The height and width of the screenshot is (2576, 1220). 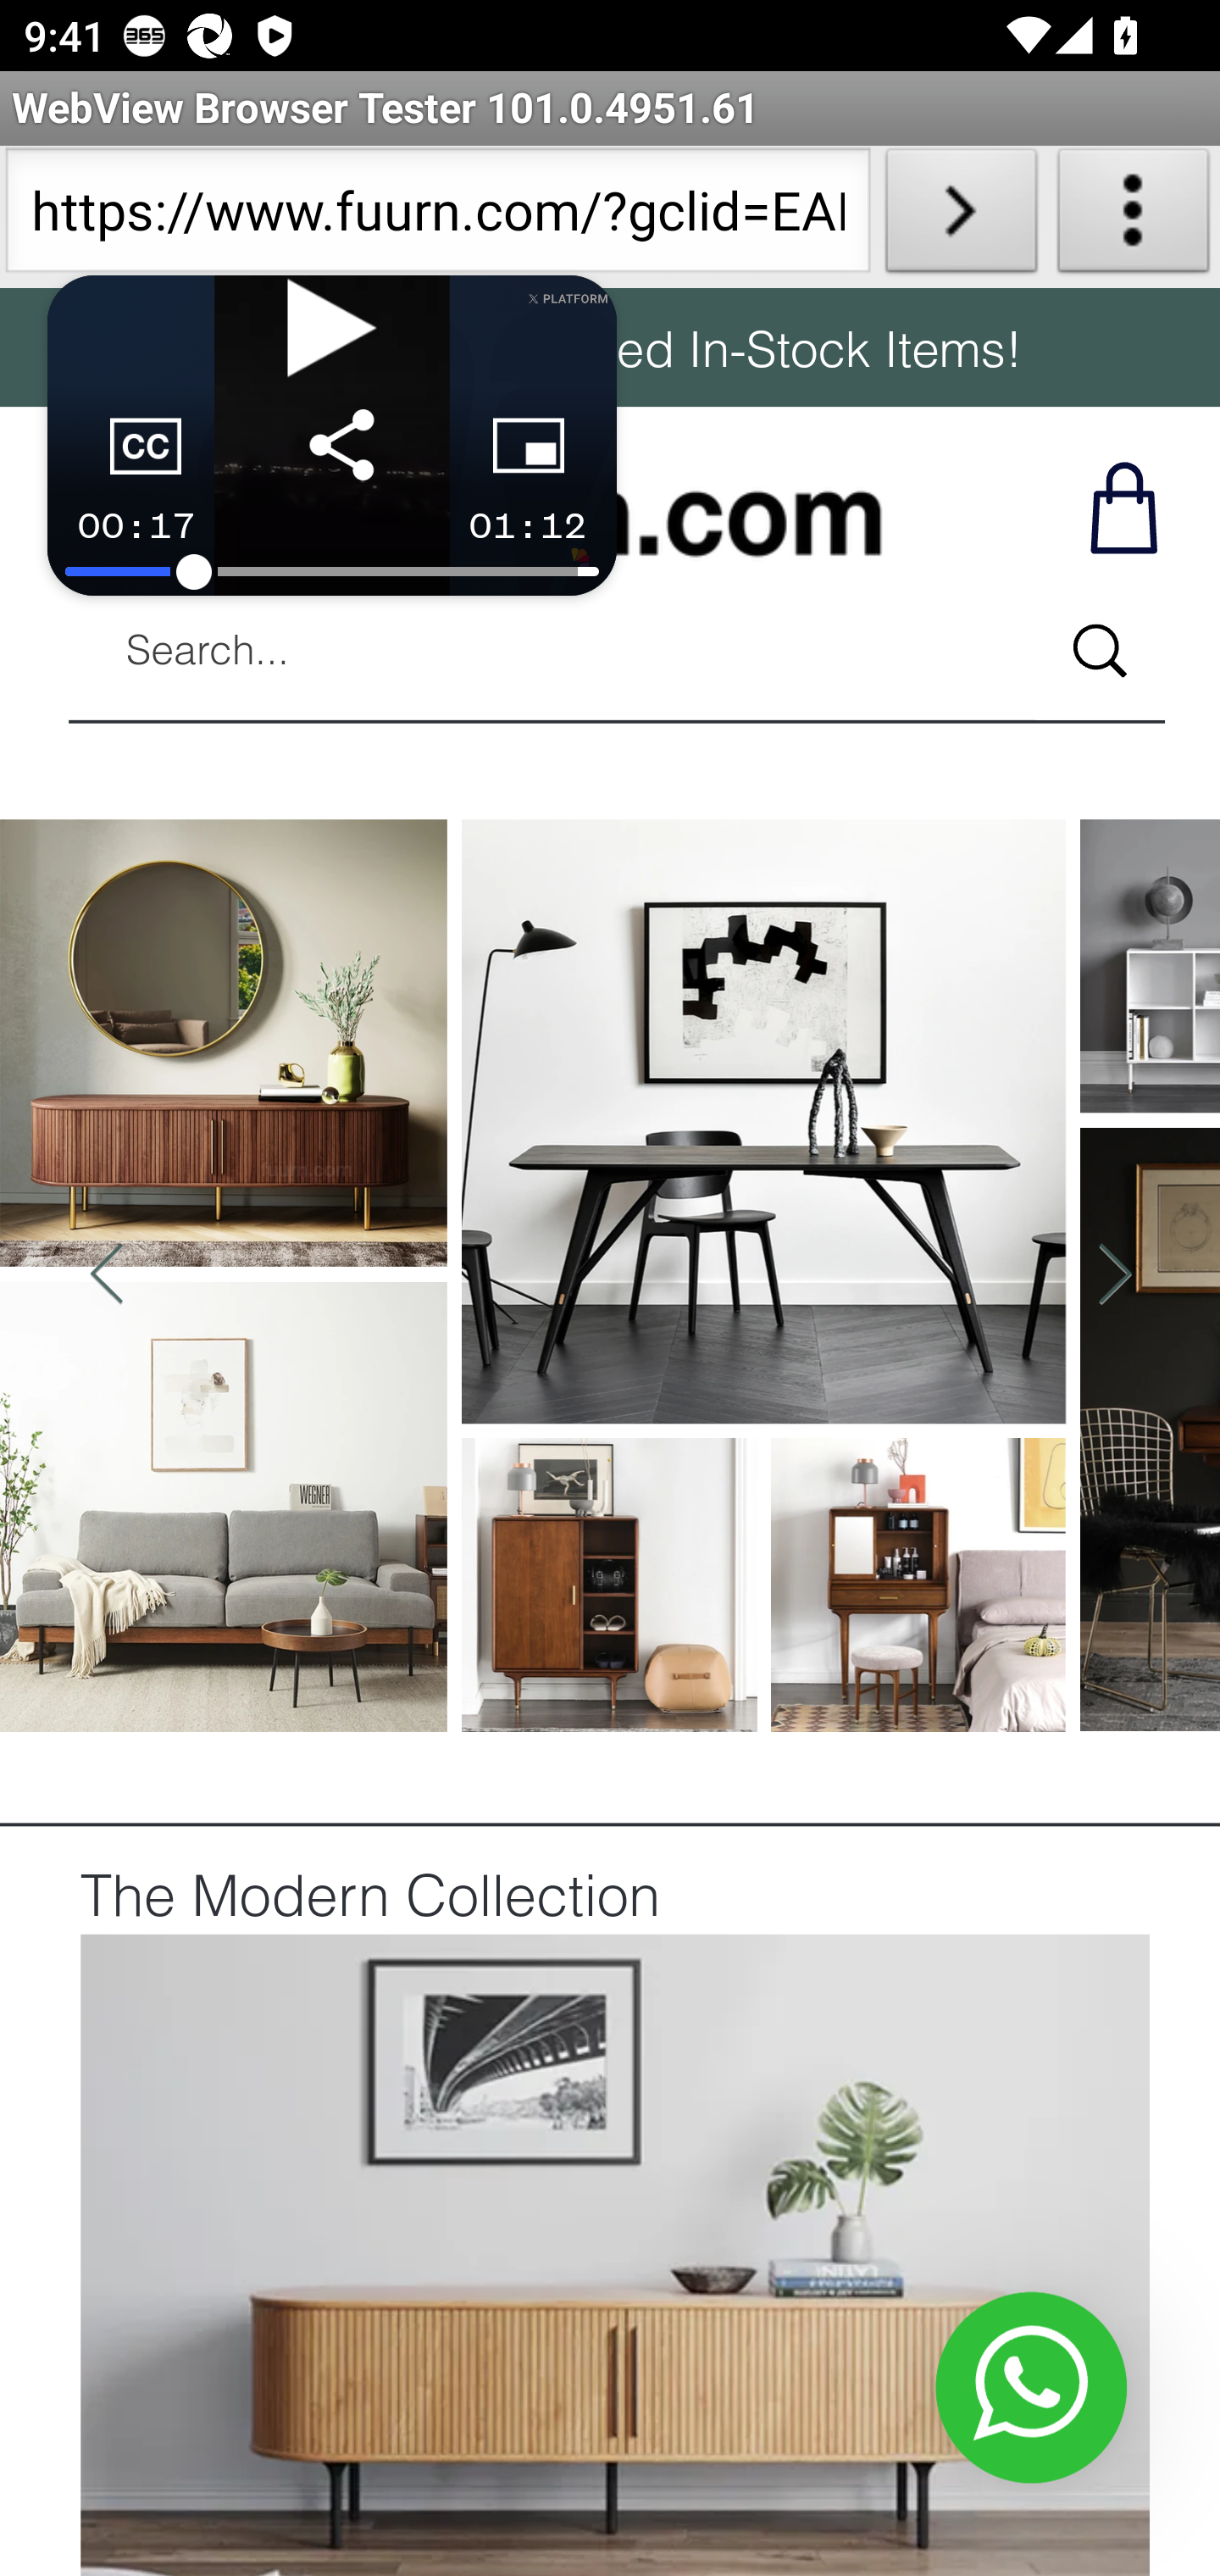 I want to click on Next Item, so click(x=1113, y=1276).